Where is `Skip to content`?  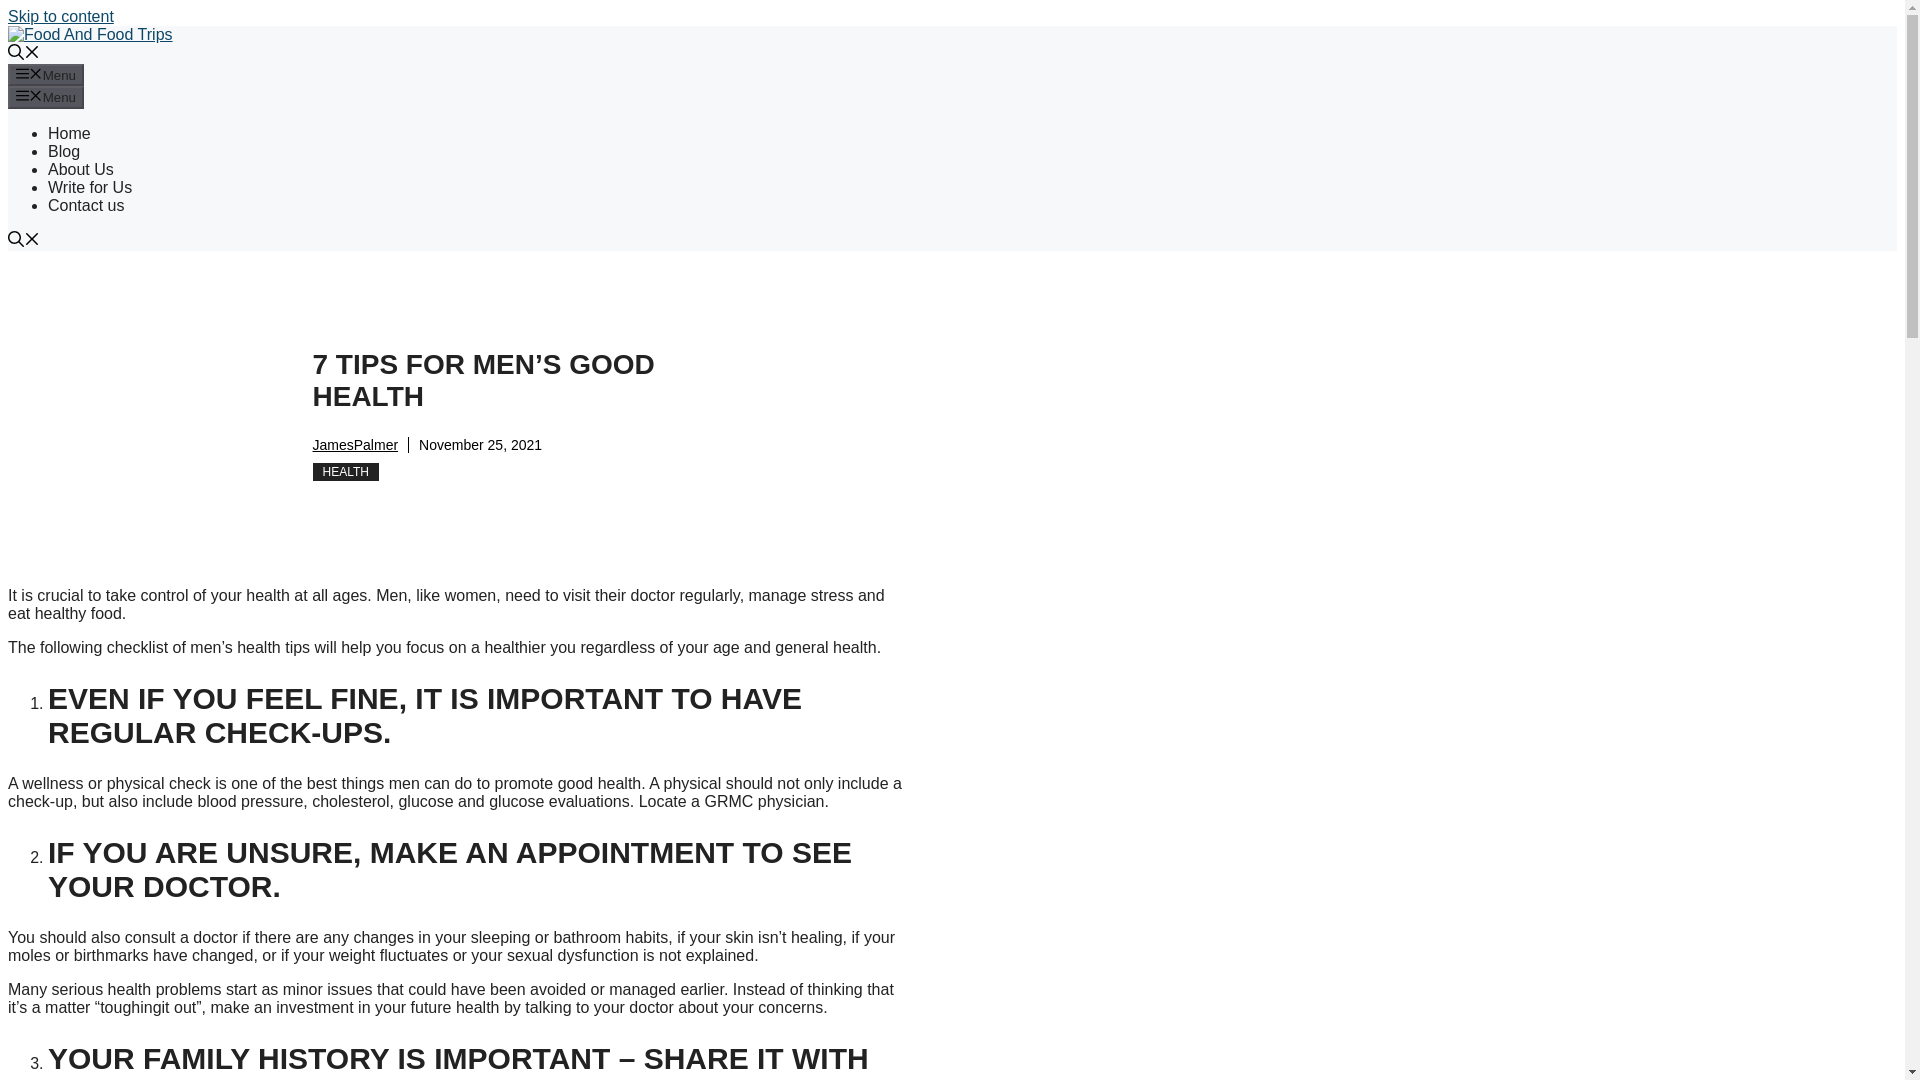
Skip to content is located at coordinates (60, 16).